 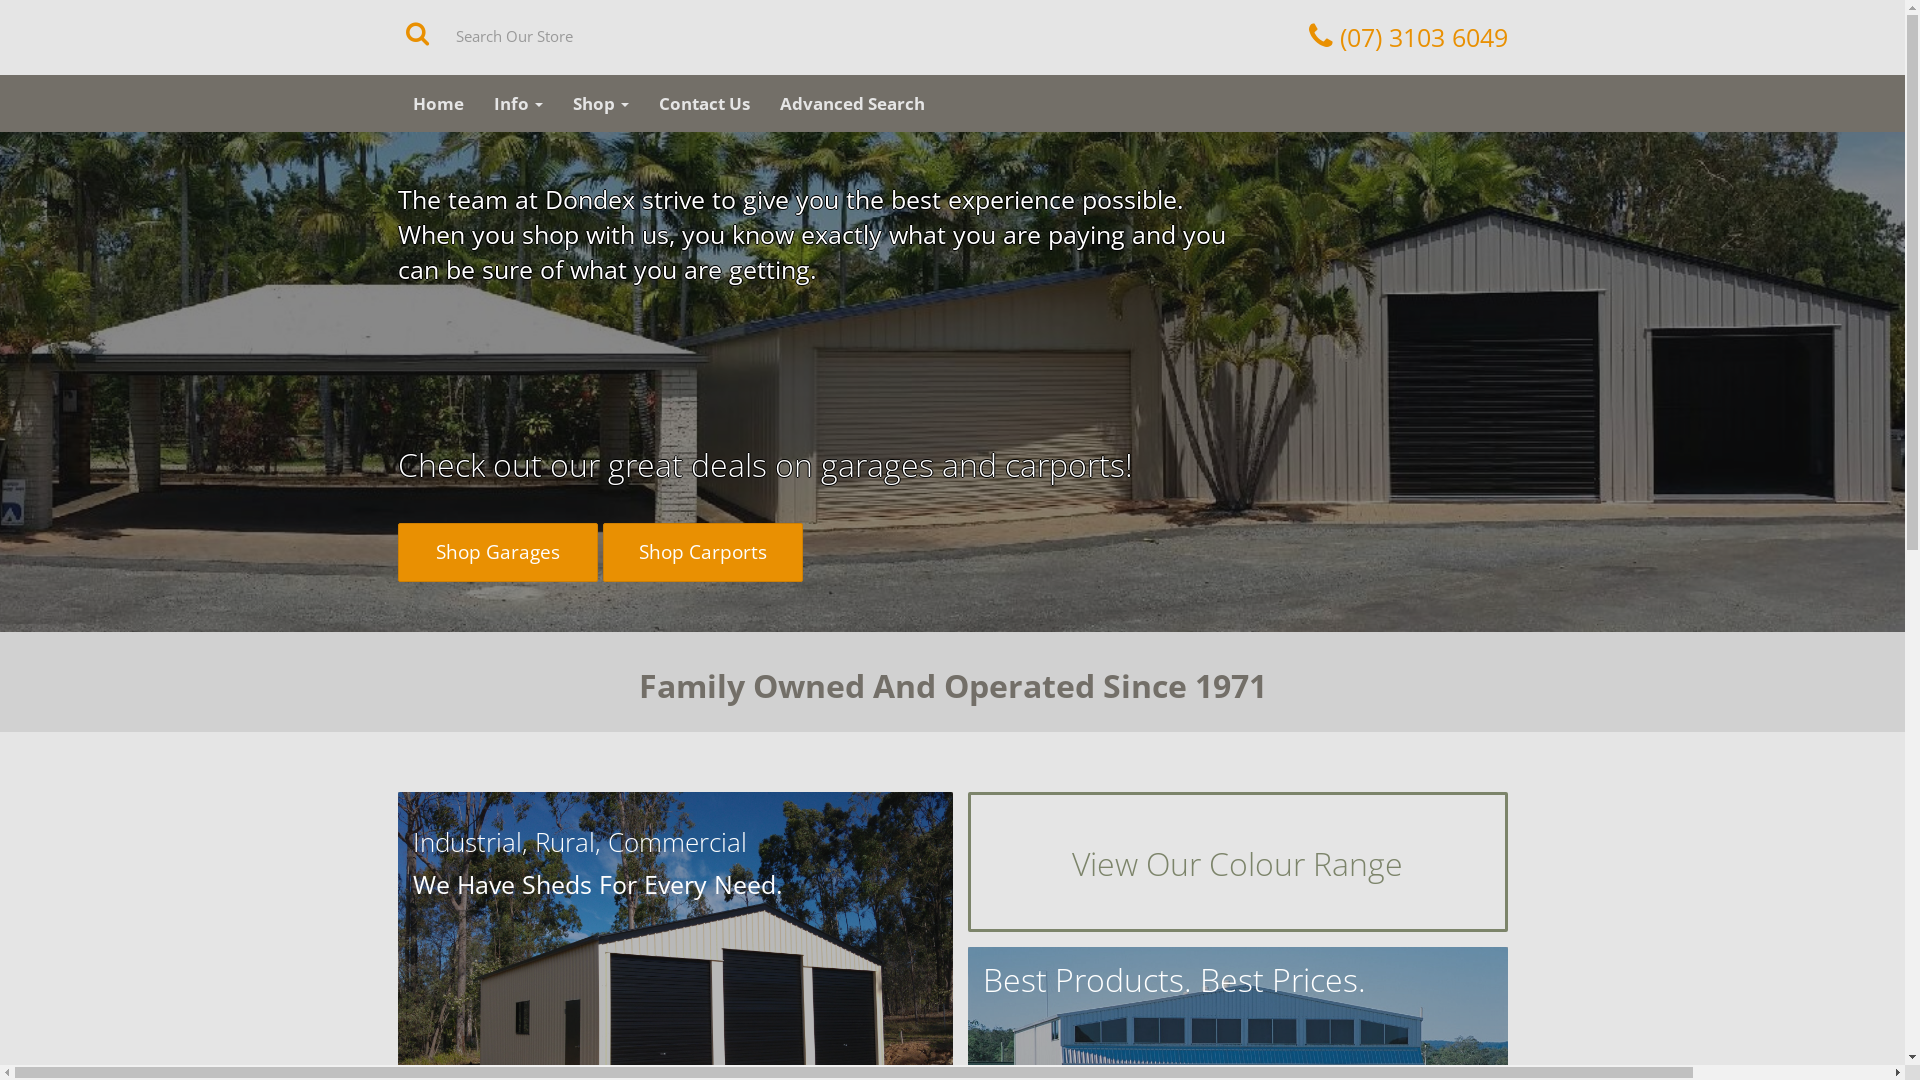 What do you see at coordinates (498, 552) in the screenshot?
I see `Shop Garages` at bounding box center [498, 552].